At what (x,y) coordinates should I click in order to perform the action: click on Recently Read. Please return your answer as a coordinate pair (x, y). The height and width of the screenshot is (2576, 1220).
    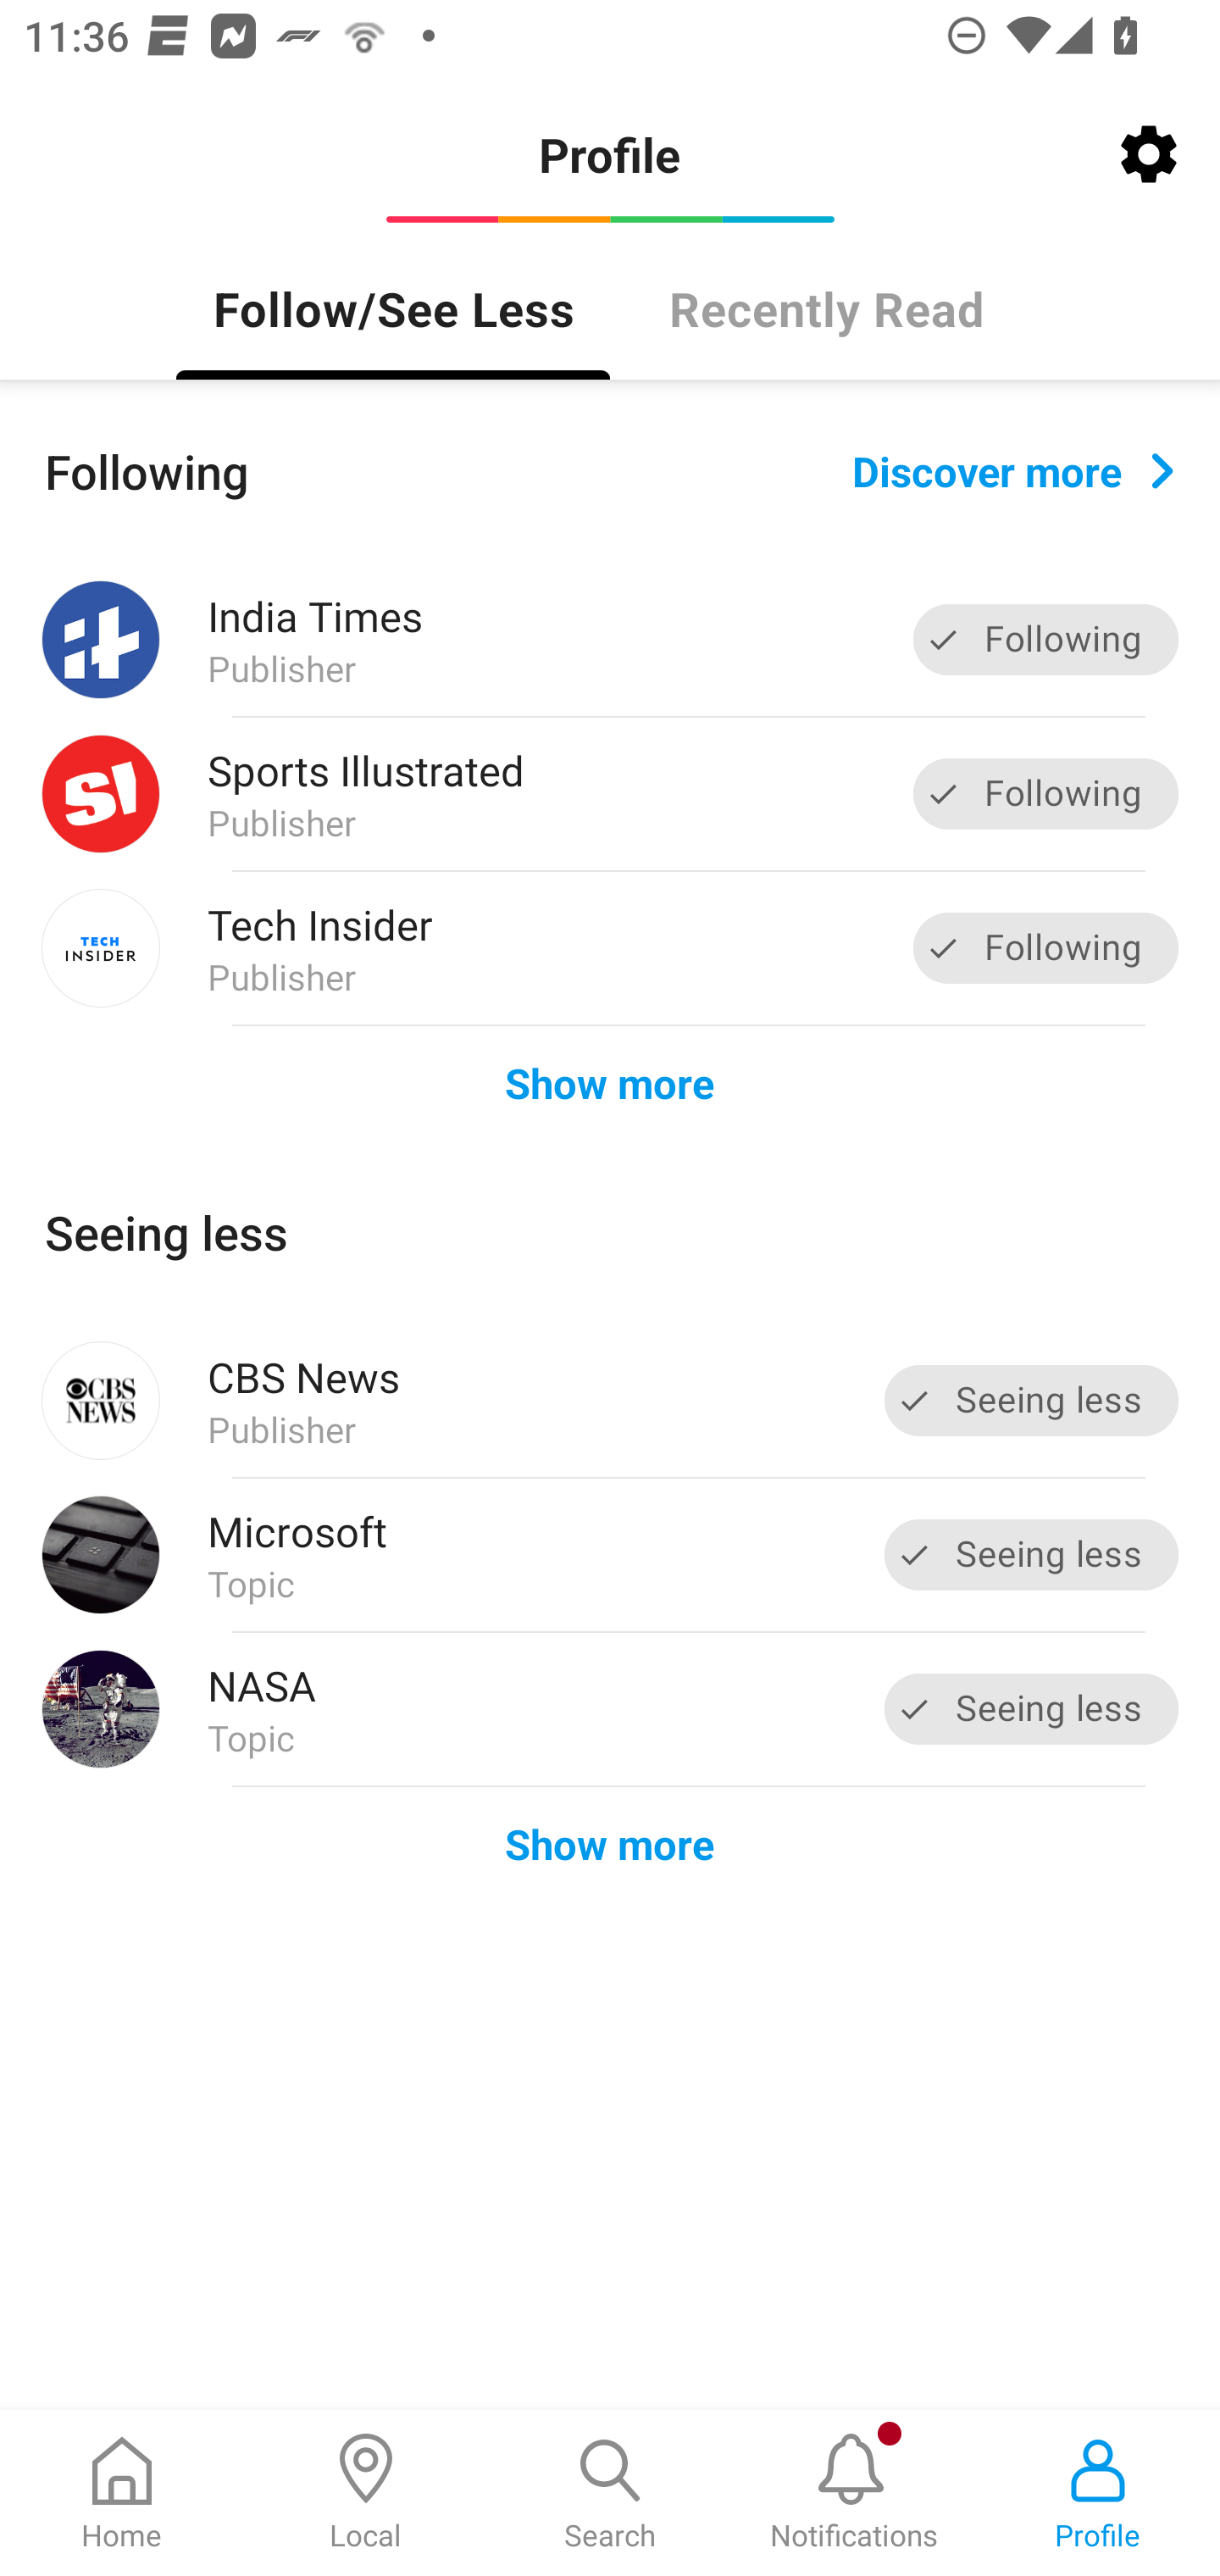
    Looking at the image, I should click on (827, 307).